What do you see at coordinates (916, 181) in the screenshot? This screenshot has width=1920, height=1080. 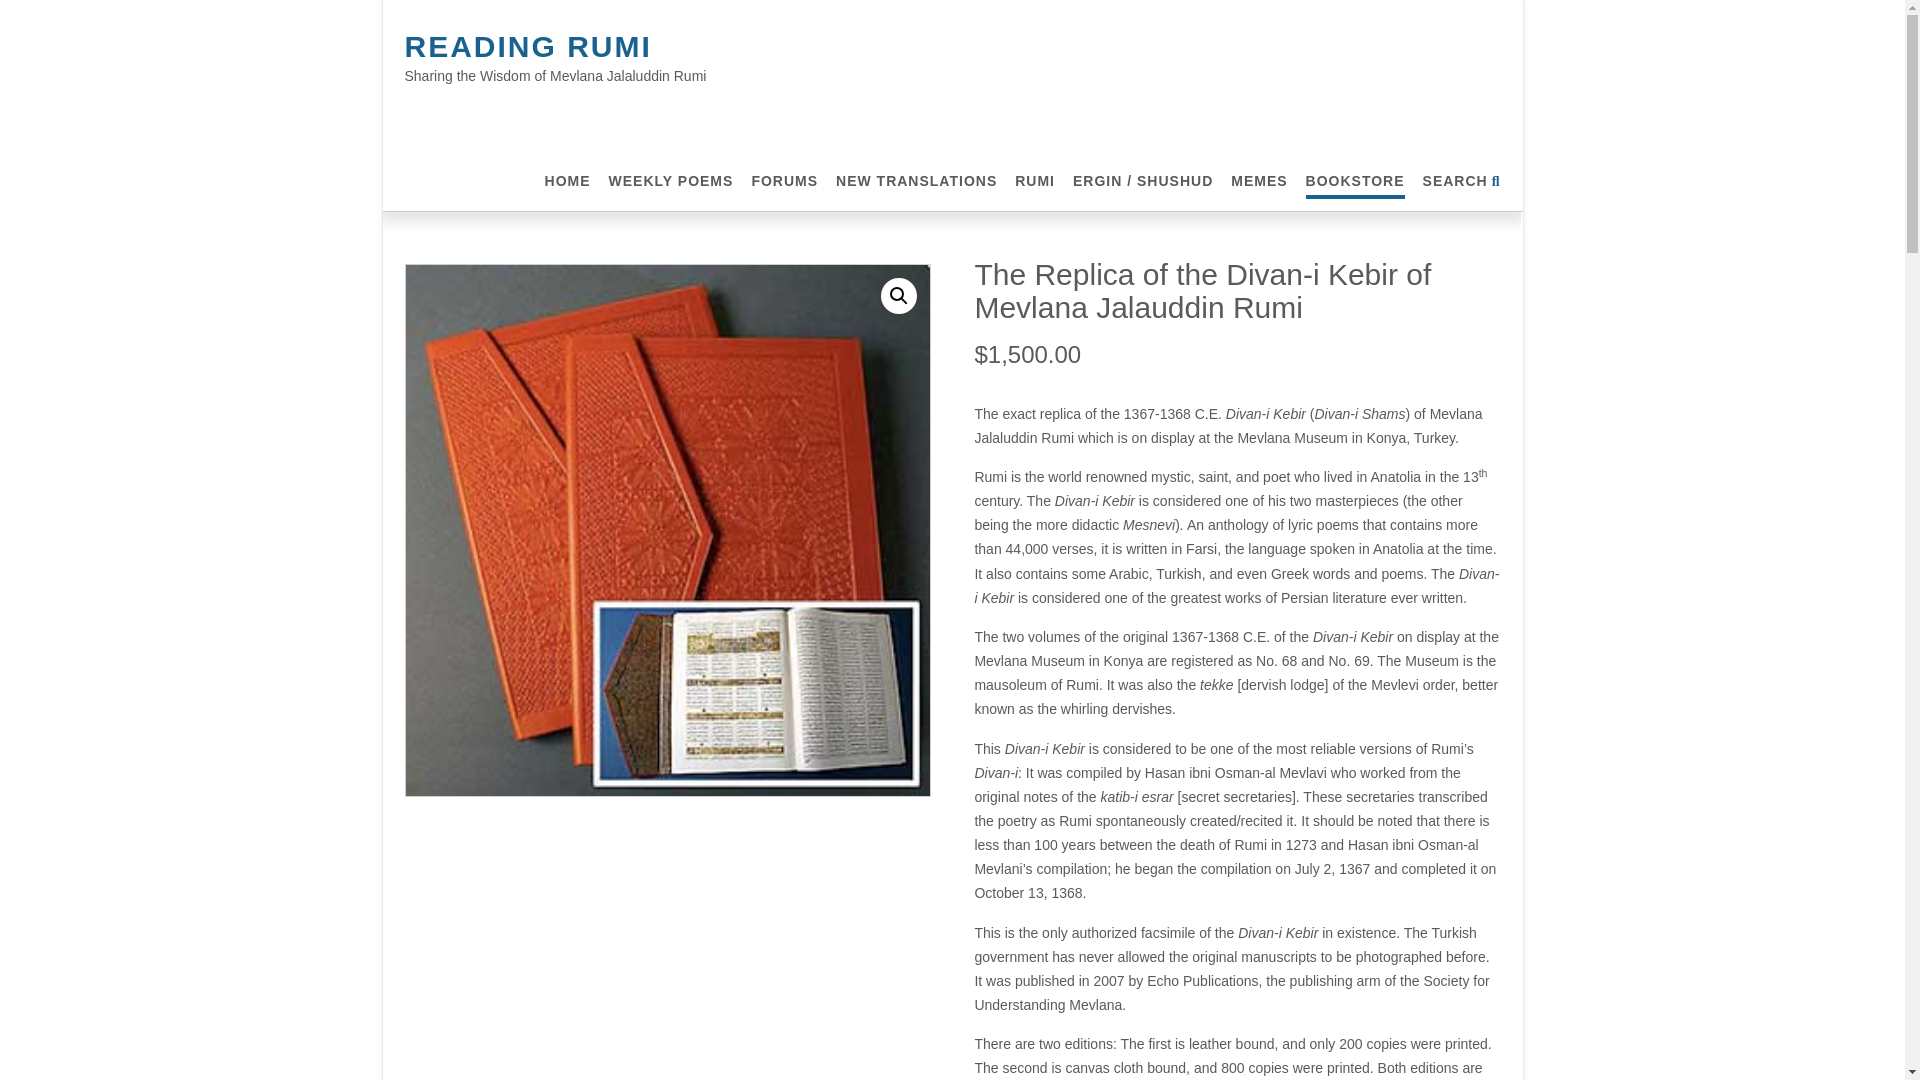 I see `NEW TRANSLATIONS` at bounding box center [916, 181].